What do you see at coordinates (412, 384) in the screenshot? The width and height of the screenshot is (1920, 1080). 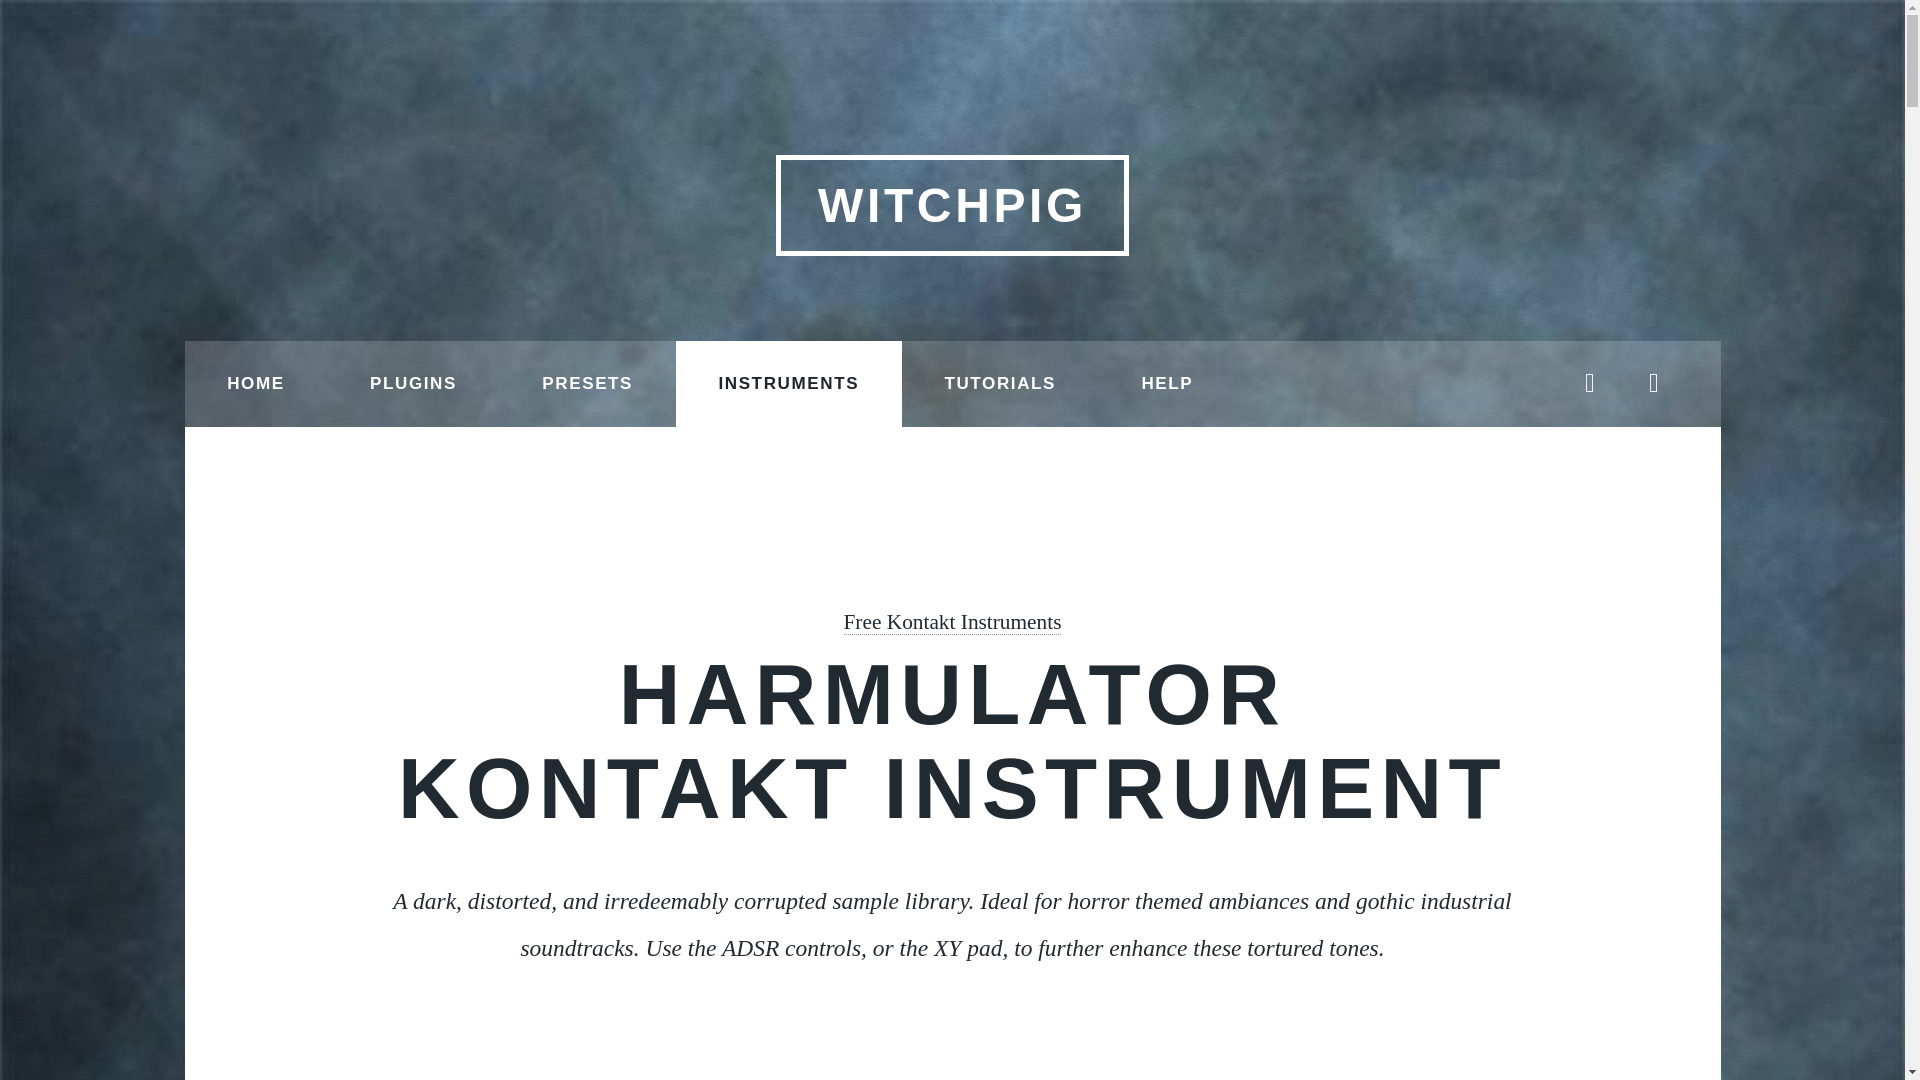 I see `PLUGINS` at bounding box center [412, 384].